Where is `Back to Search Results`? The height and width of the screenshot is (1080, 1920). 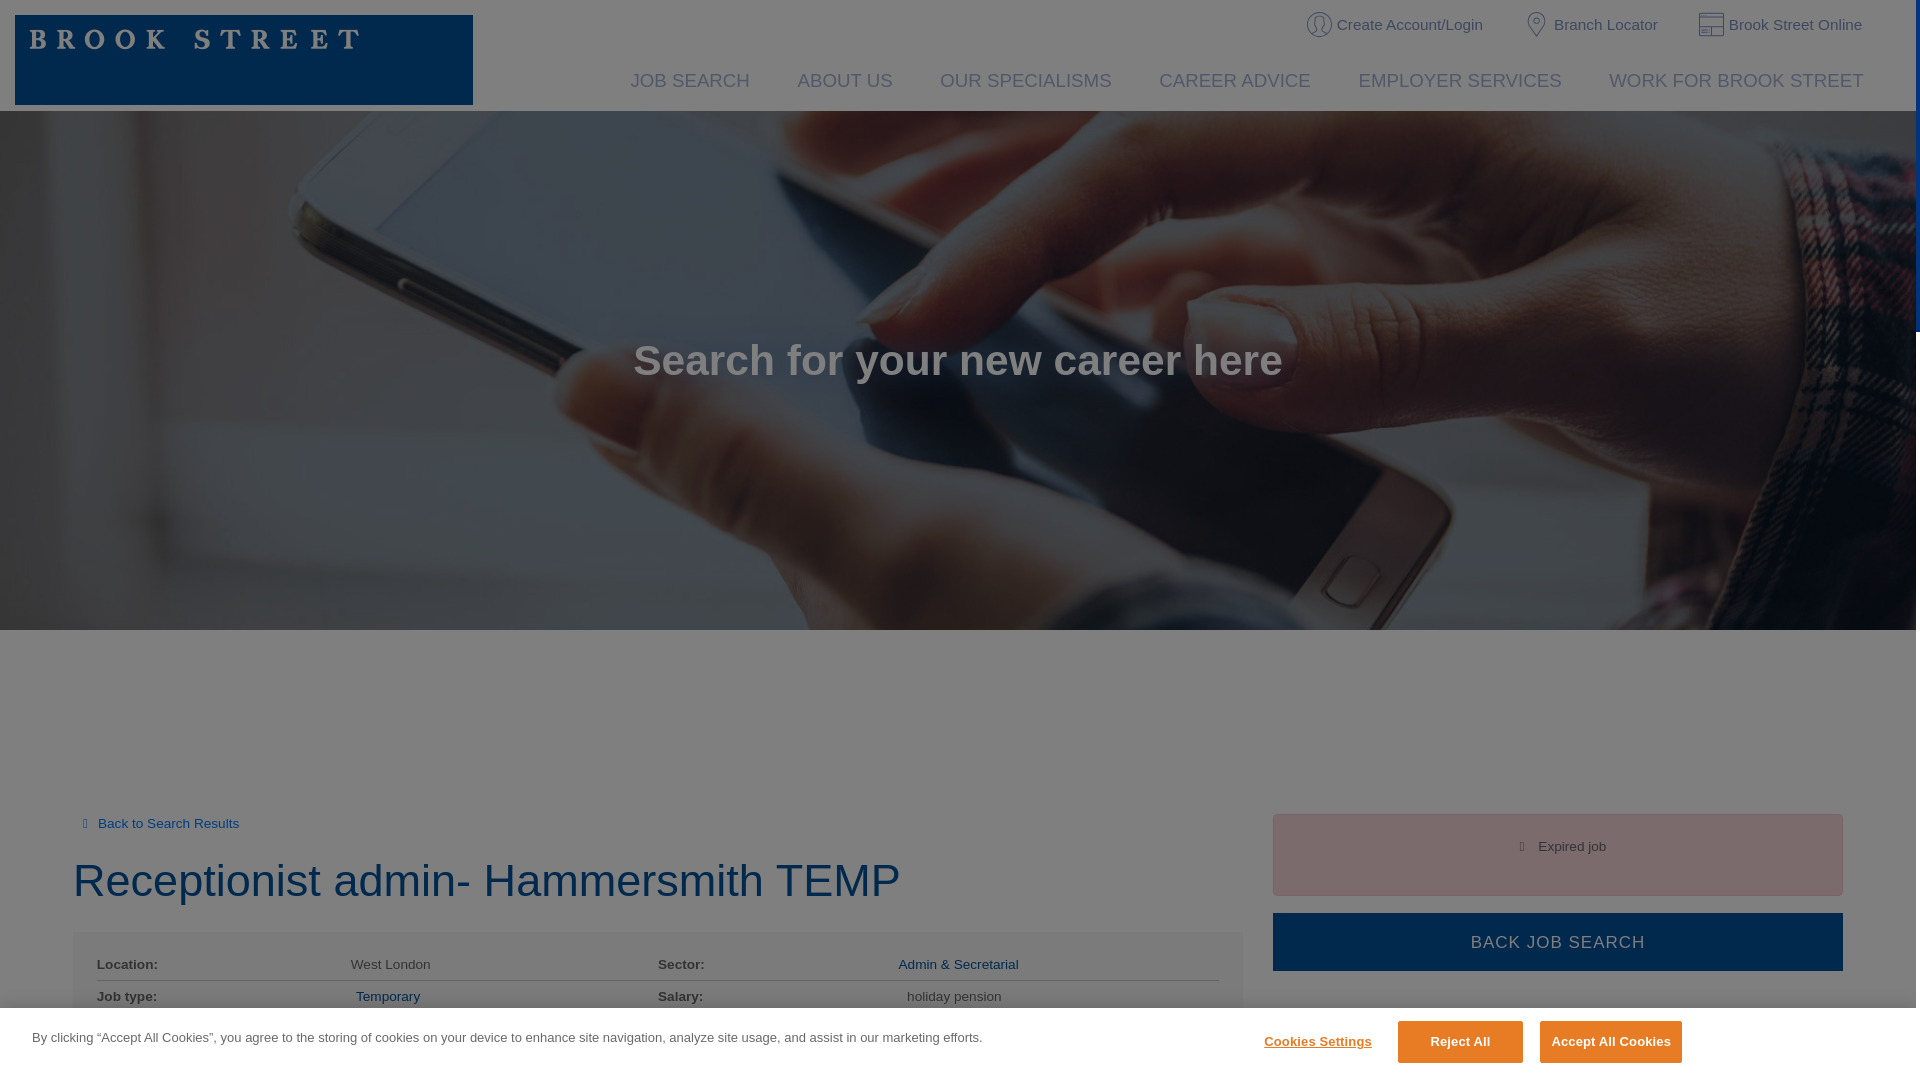
Back to Search Results is located at coordinates (657, 824).